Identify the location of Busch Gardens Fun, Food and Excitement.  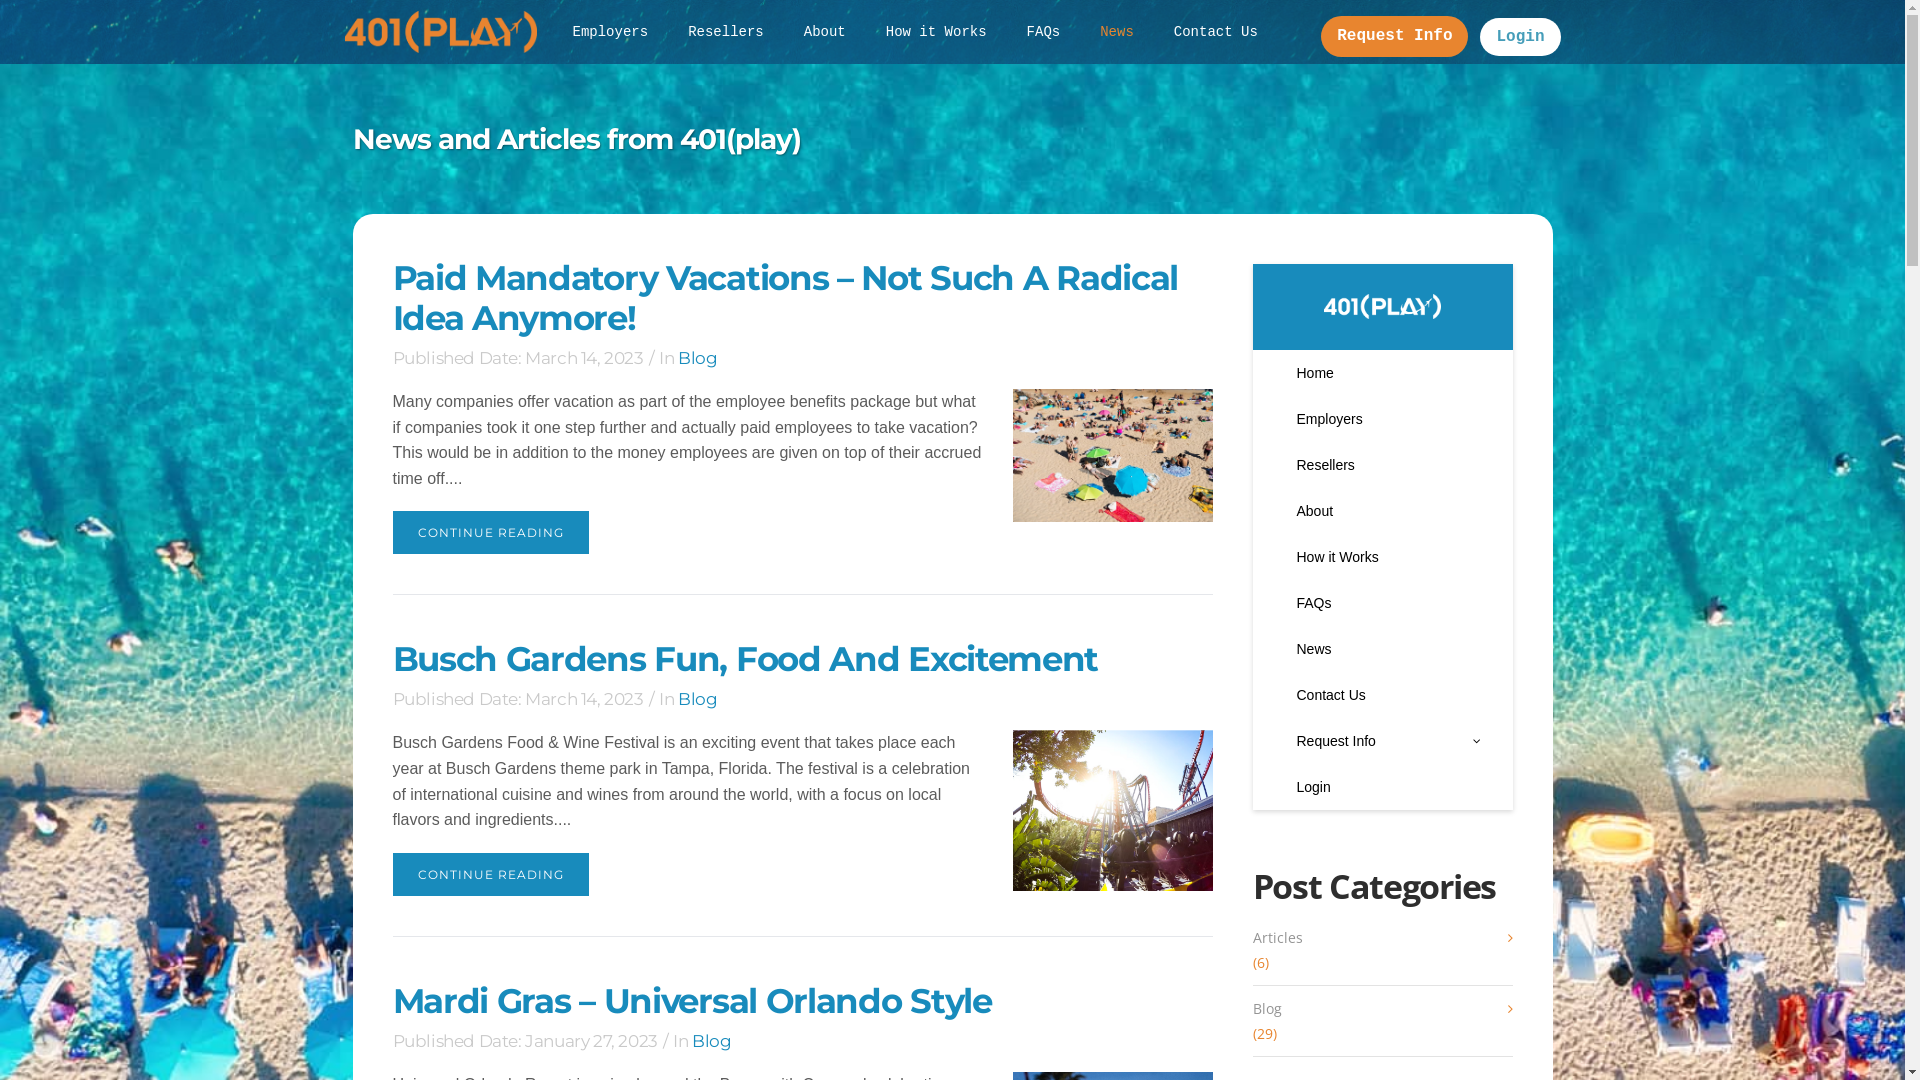
(1112, 810).